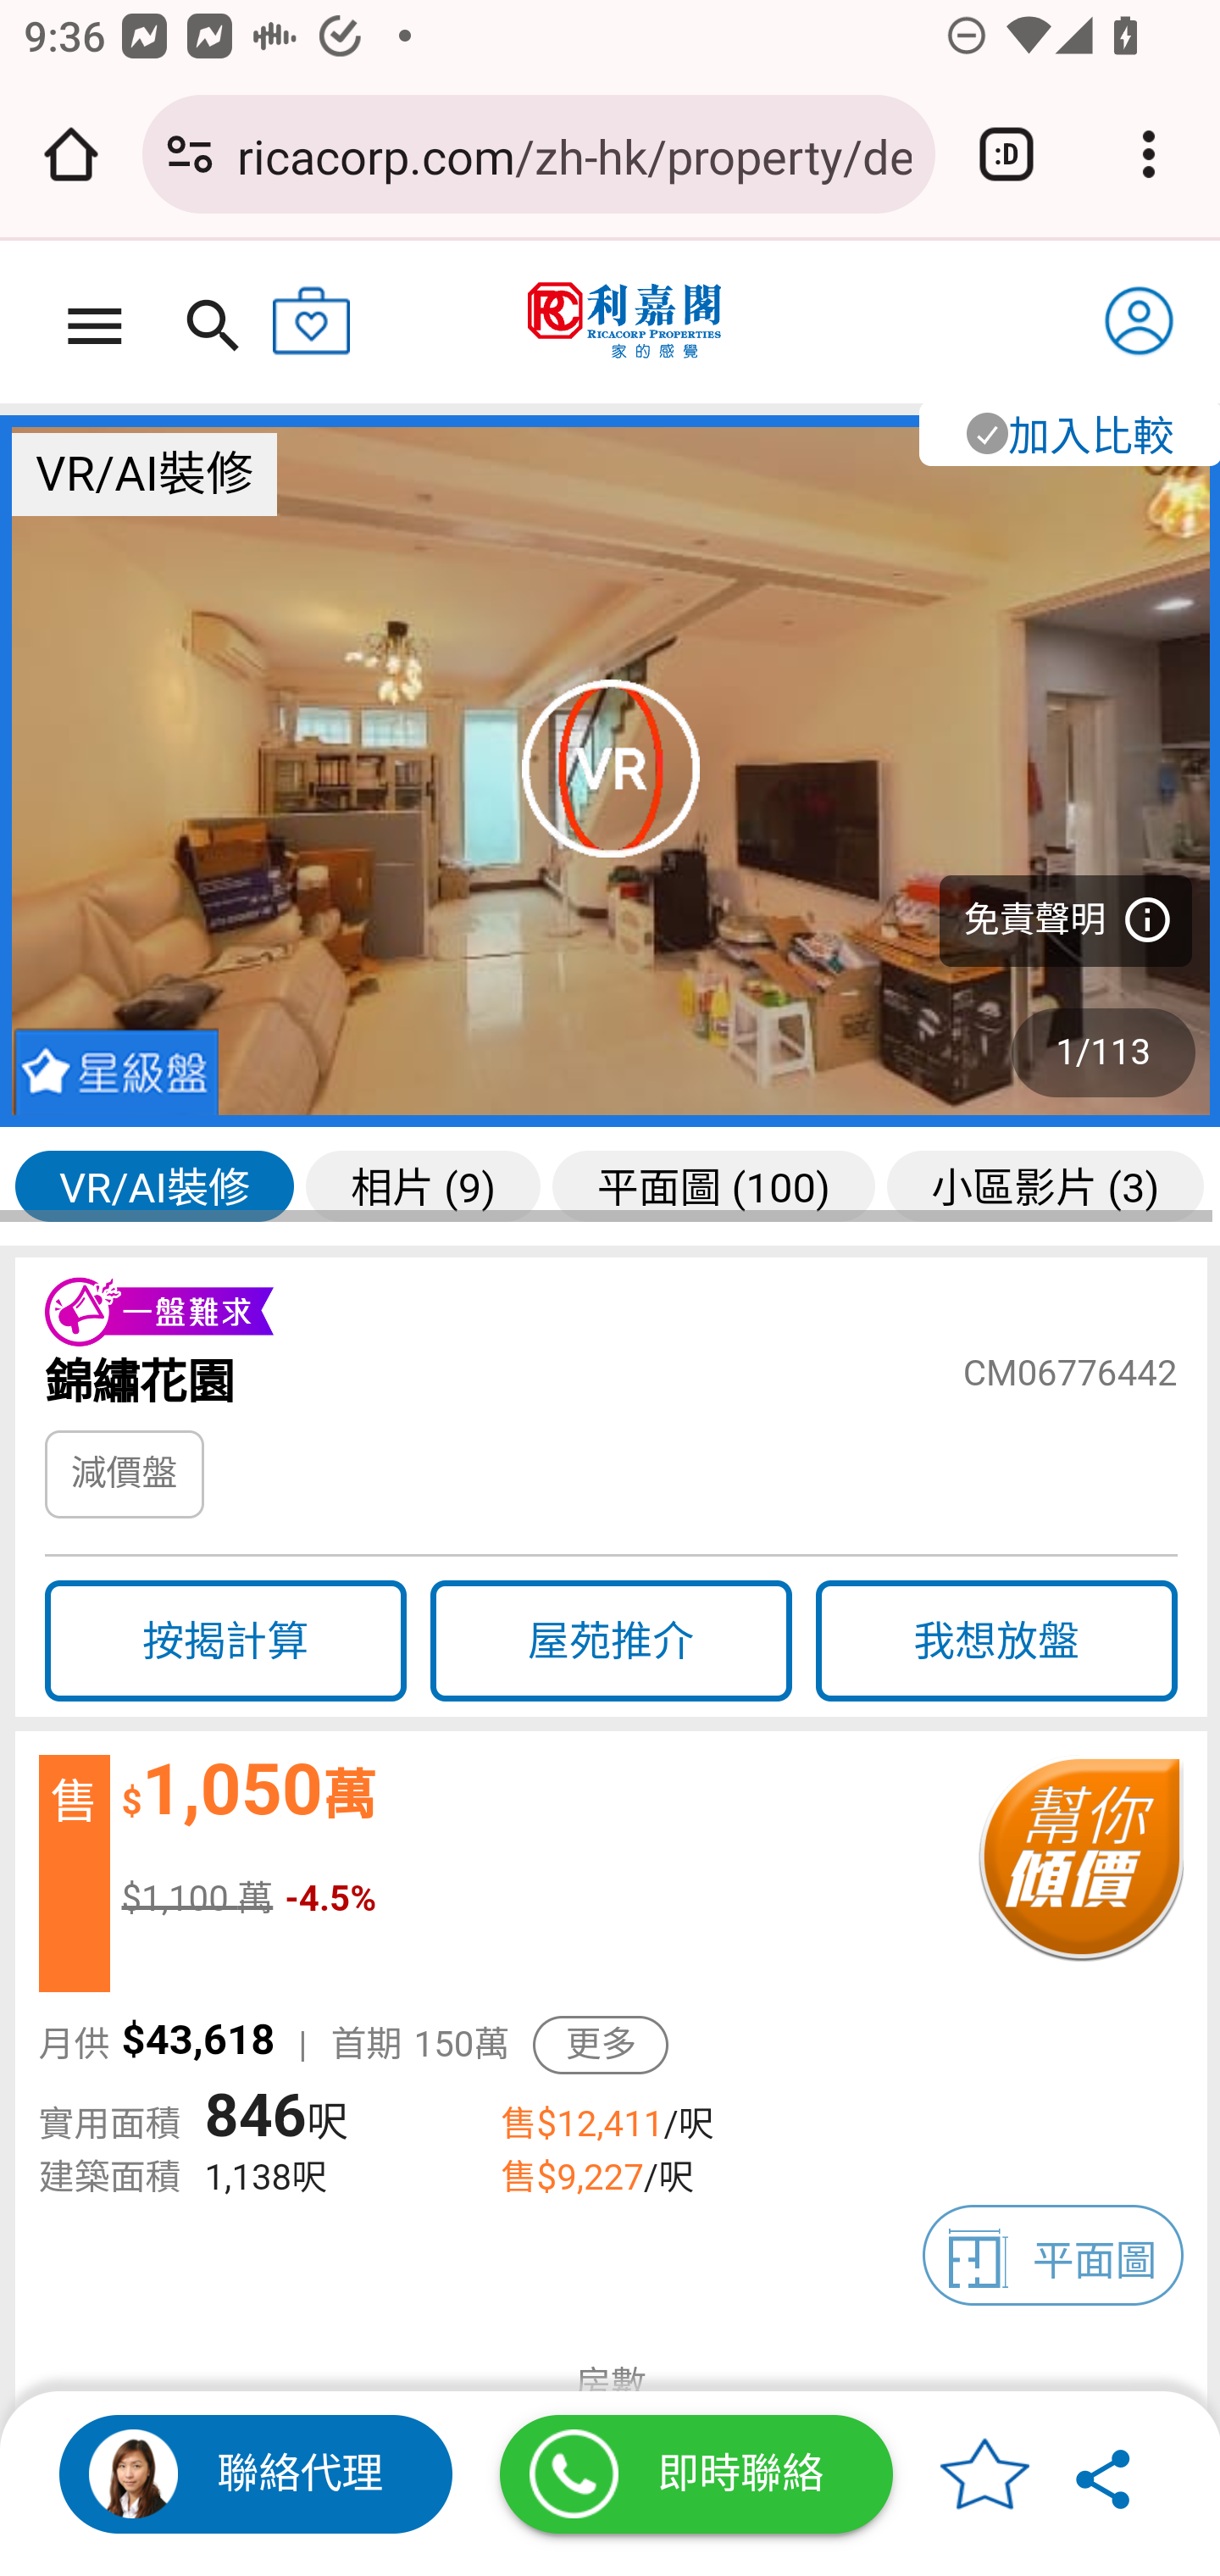 The width and height of the screenshot is (1220, 2576). I want to click on Share button, so click(1105, 2474).